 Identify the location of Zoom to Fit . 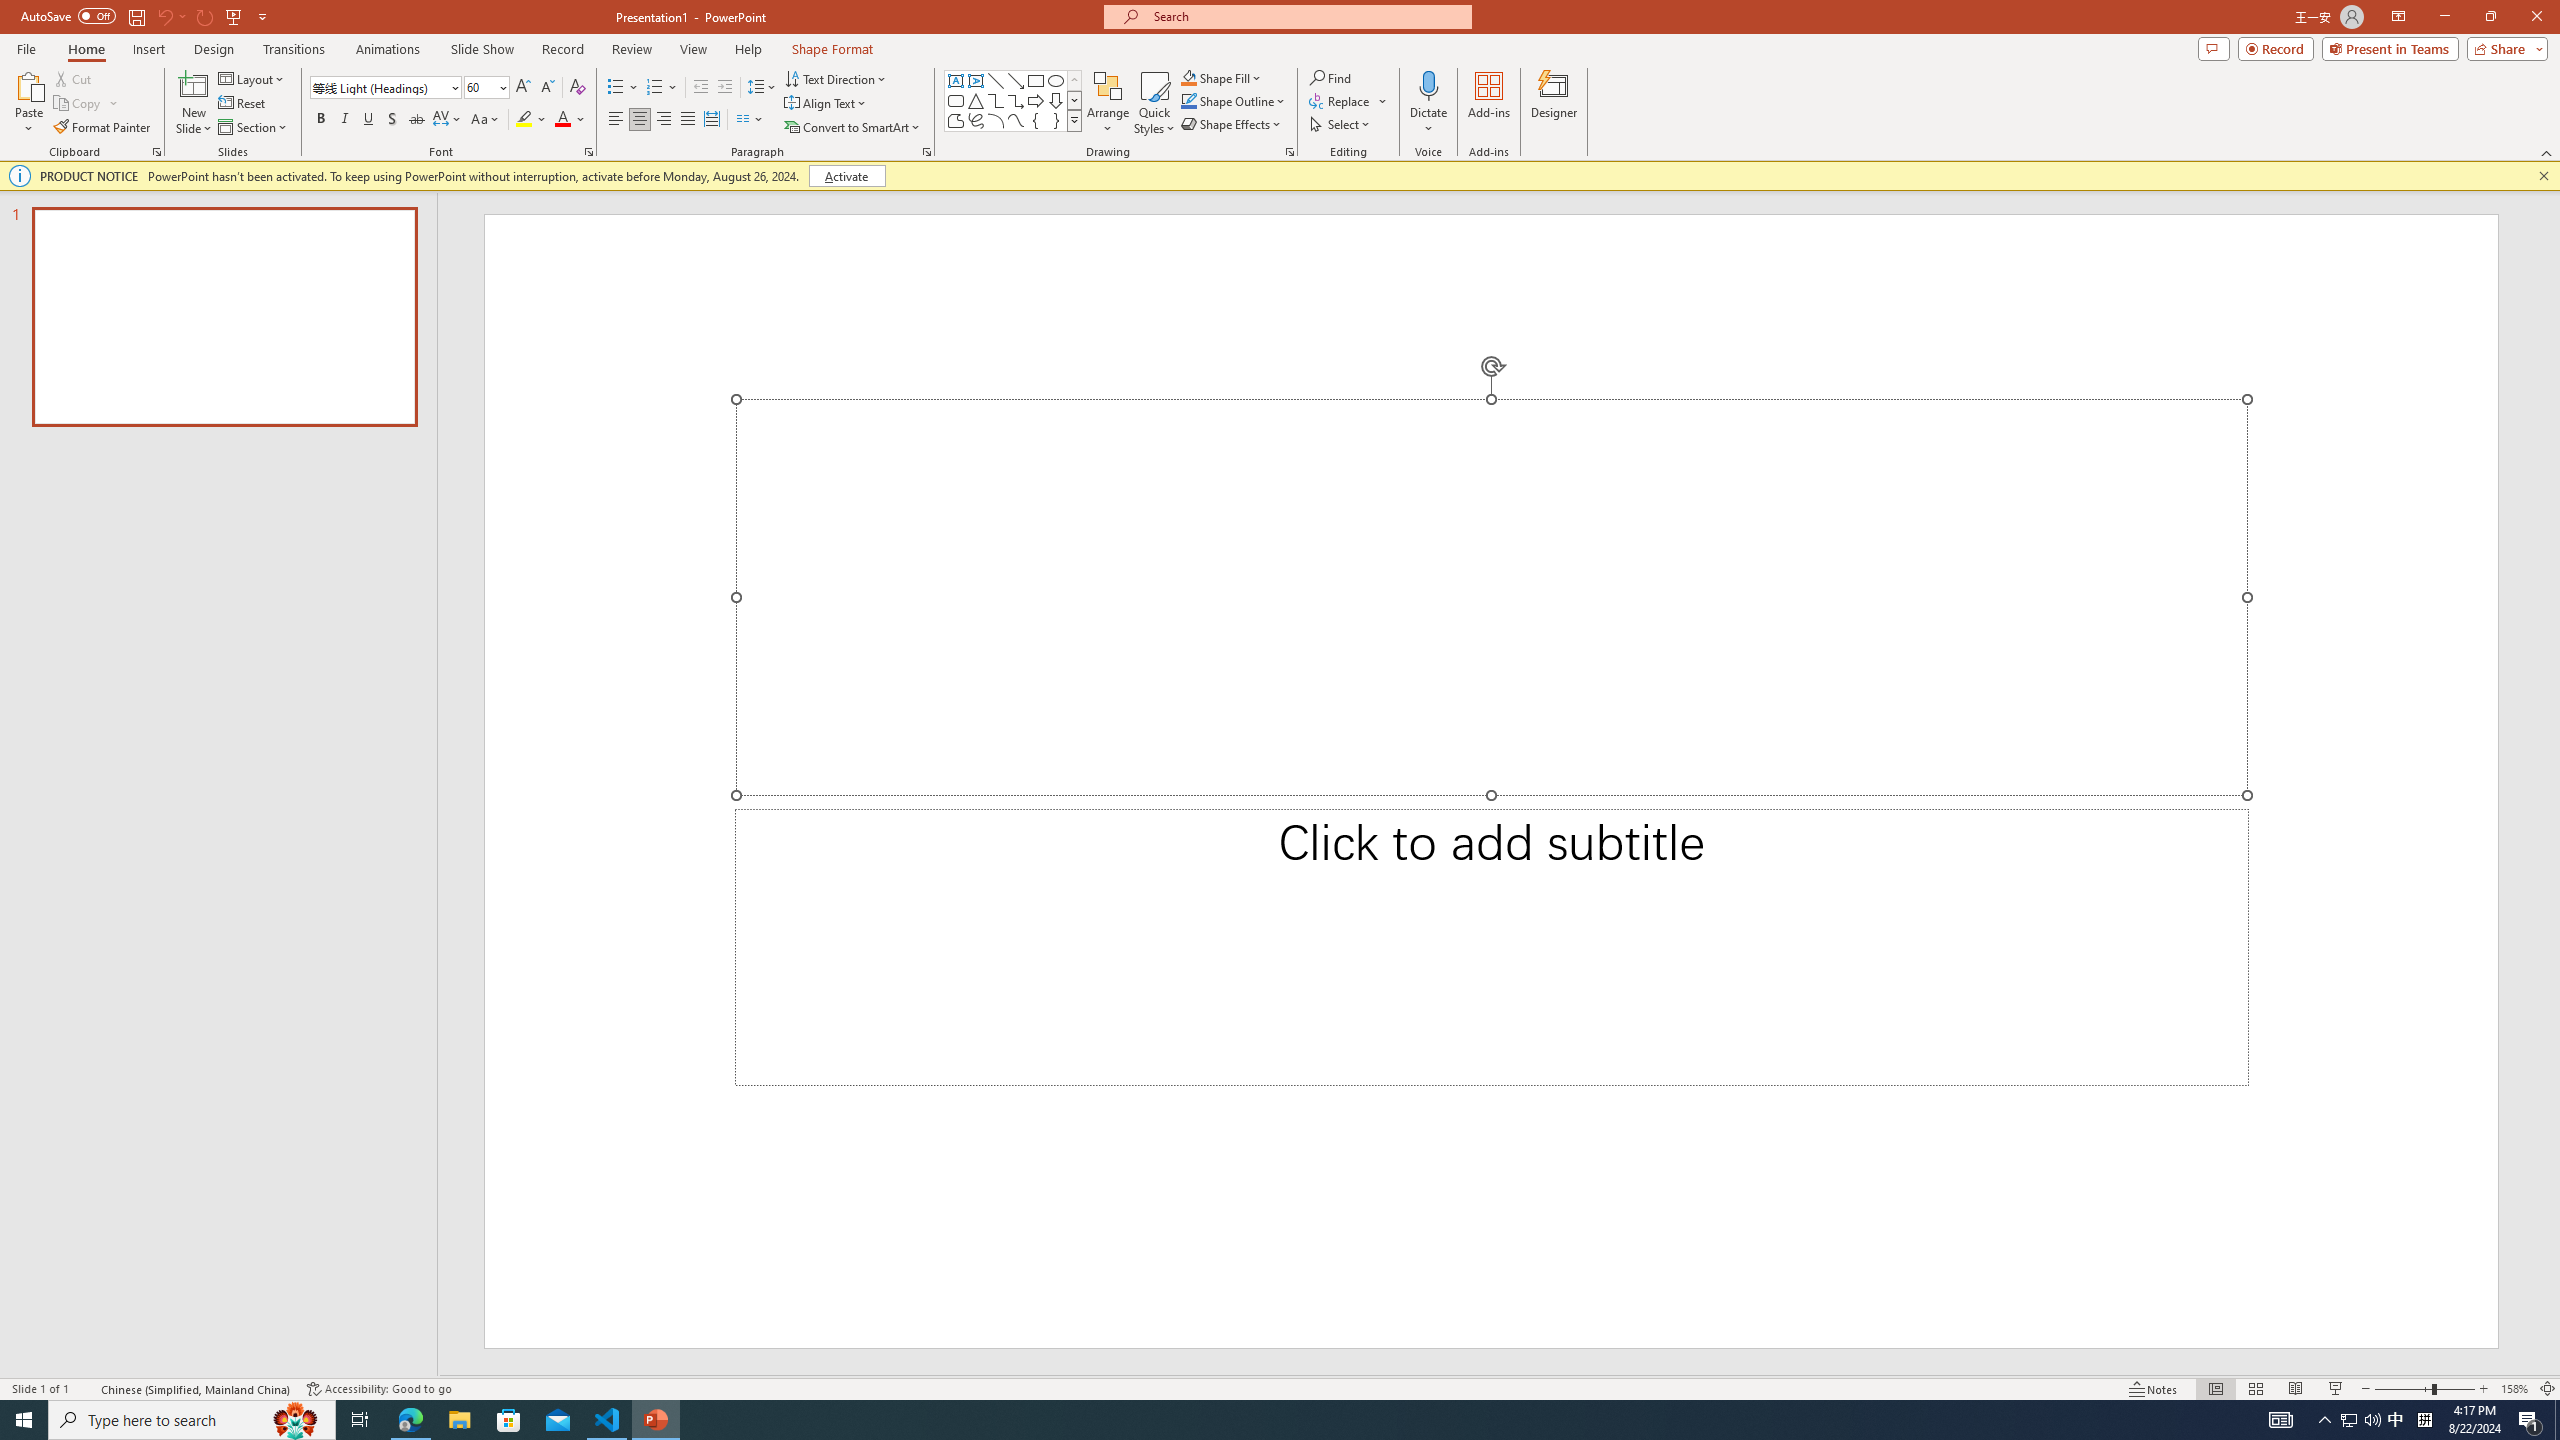
(2548, 1389).